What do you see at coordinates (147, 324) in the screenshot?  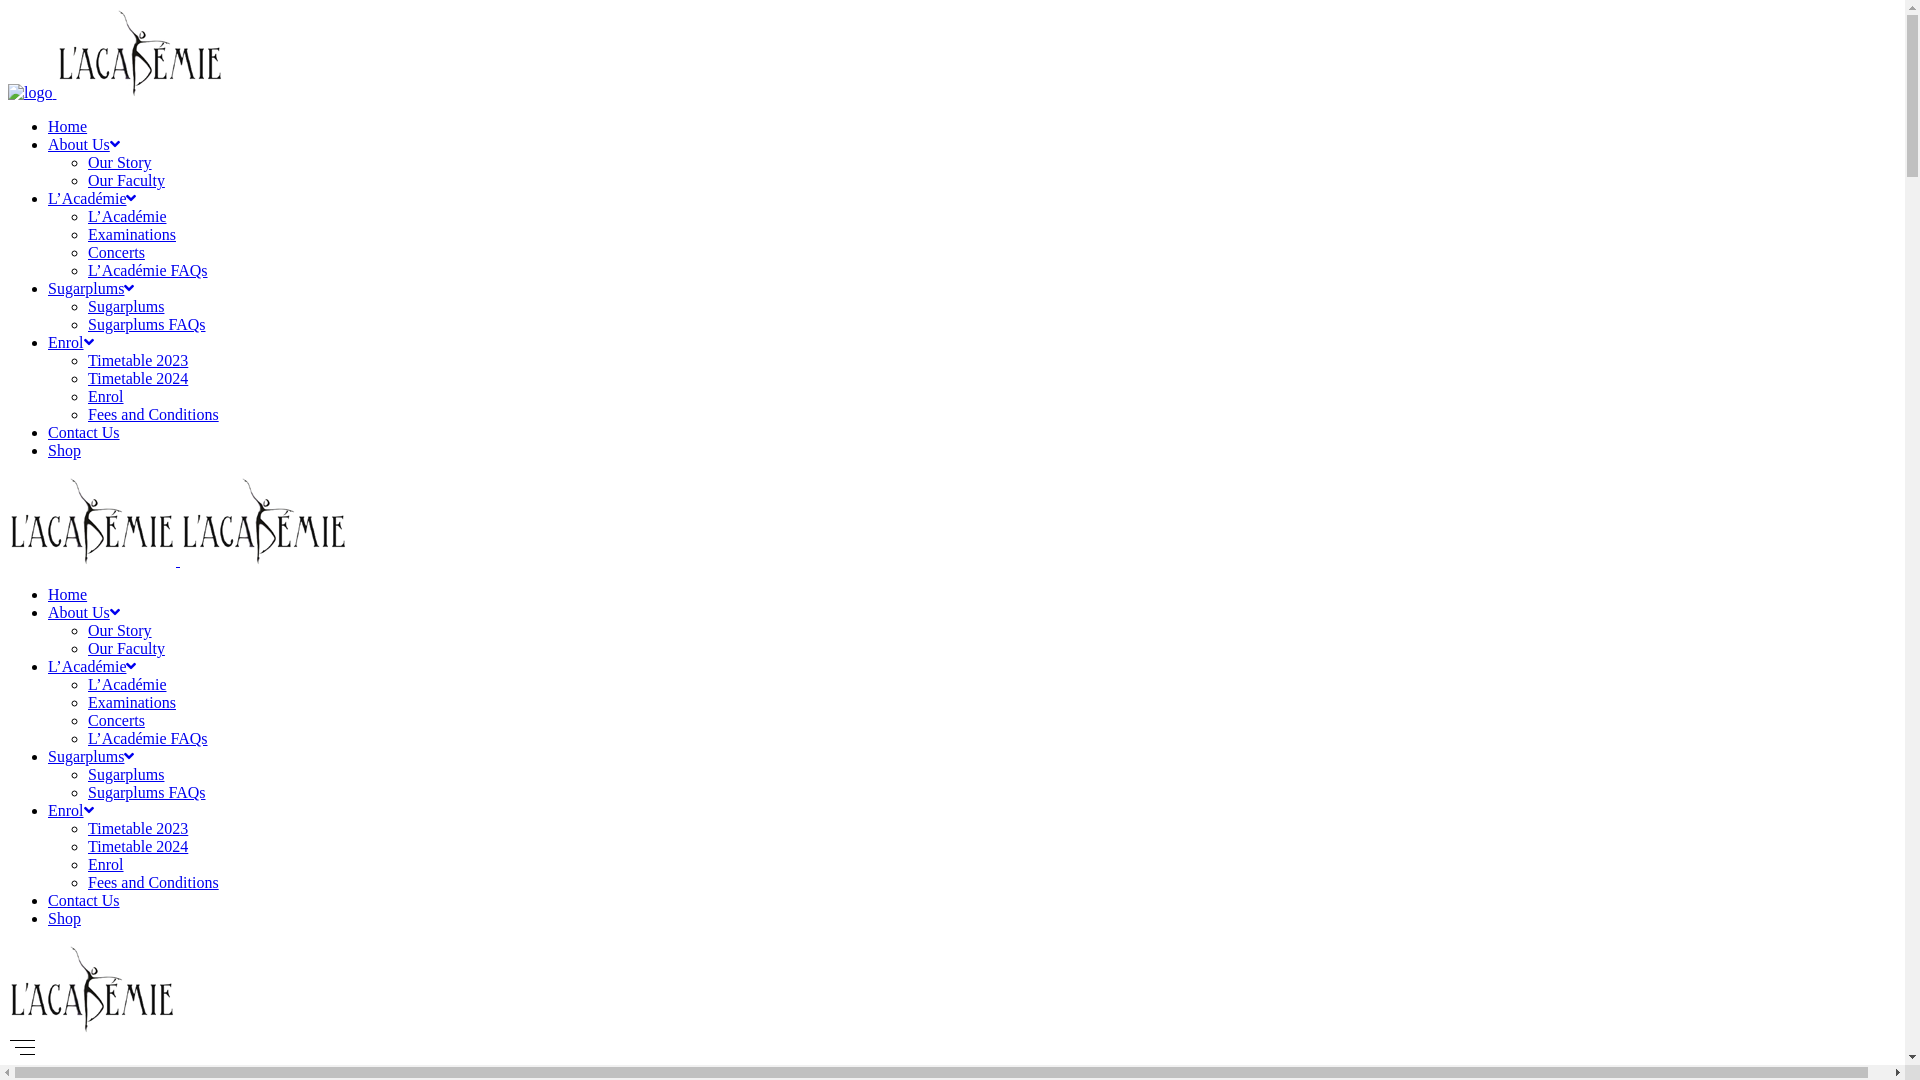 I see `Sugarplums FAQs` at bounding box center [147, 324].